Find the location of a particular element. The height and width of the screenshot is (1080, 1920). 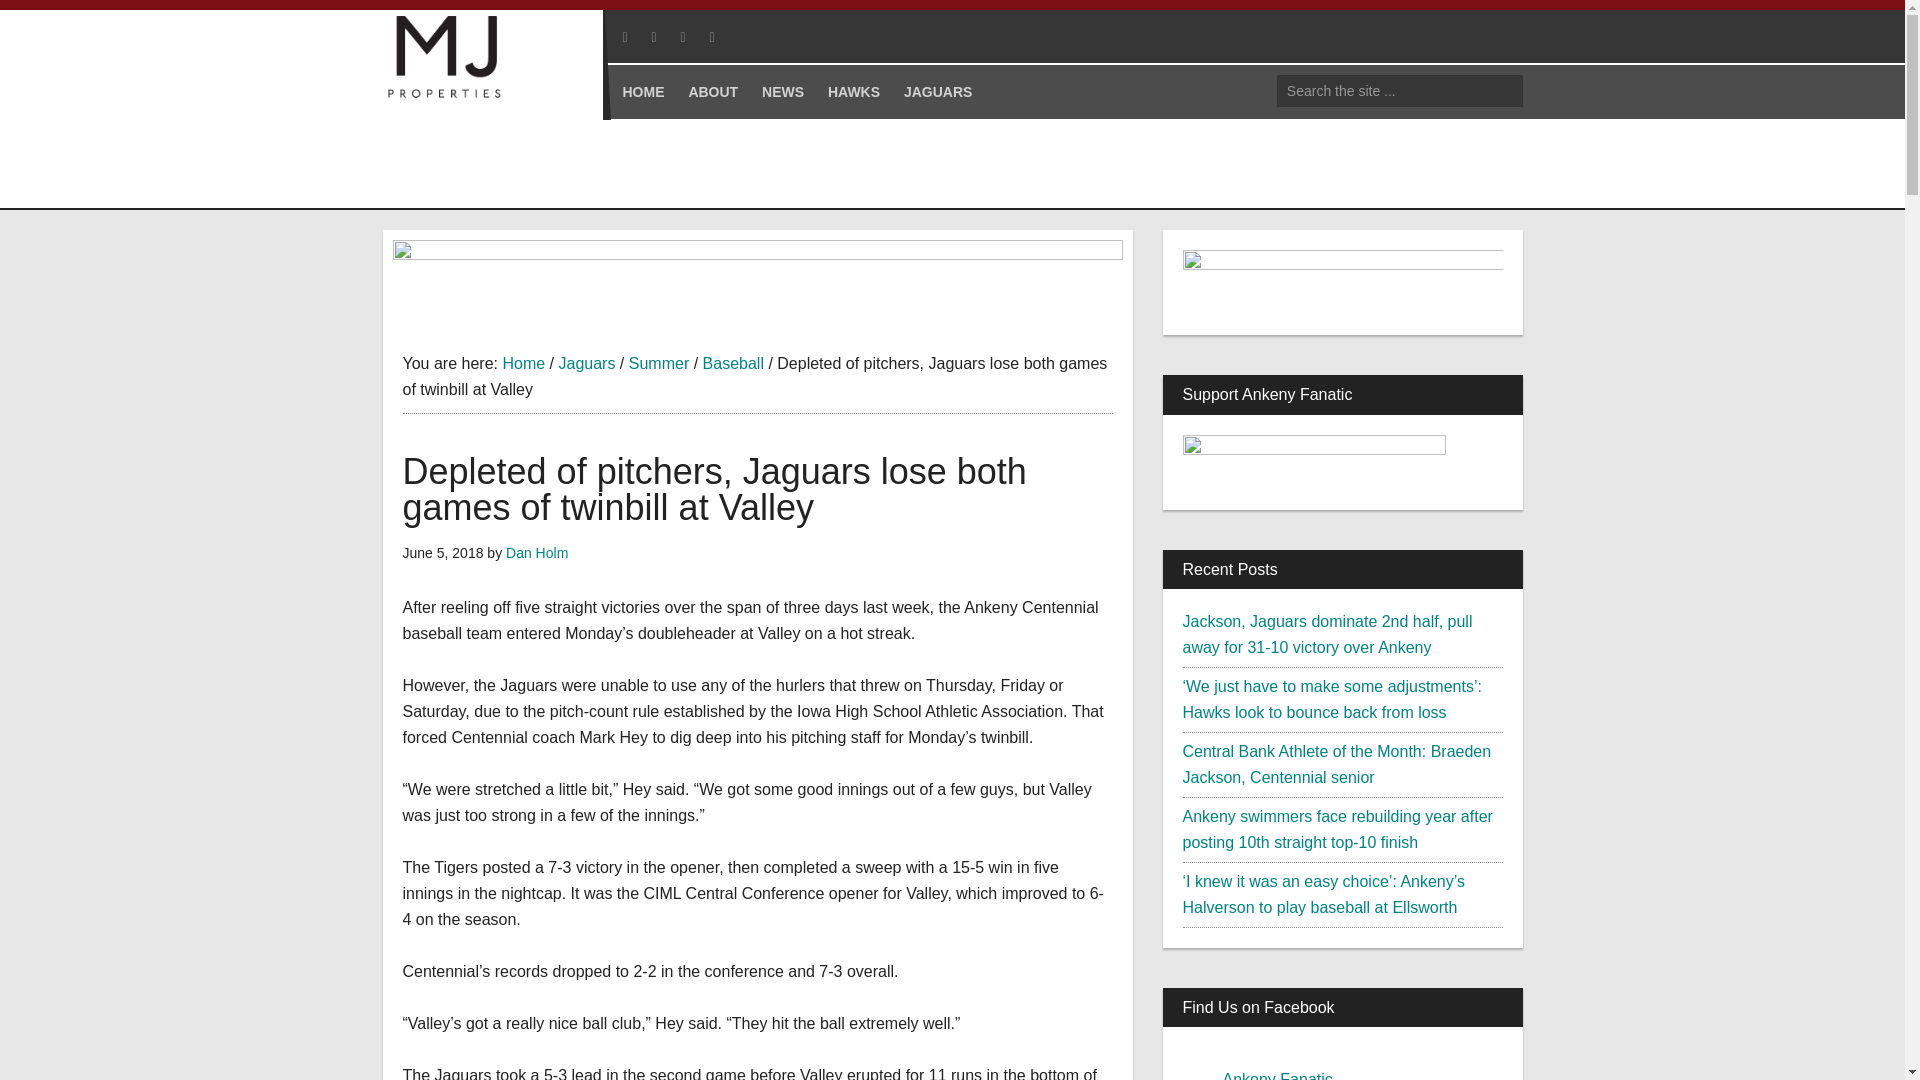

JAGUARS is located at coordinates (938, 91).